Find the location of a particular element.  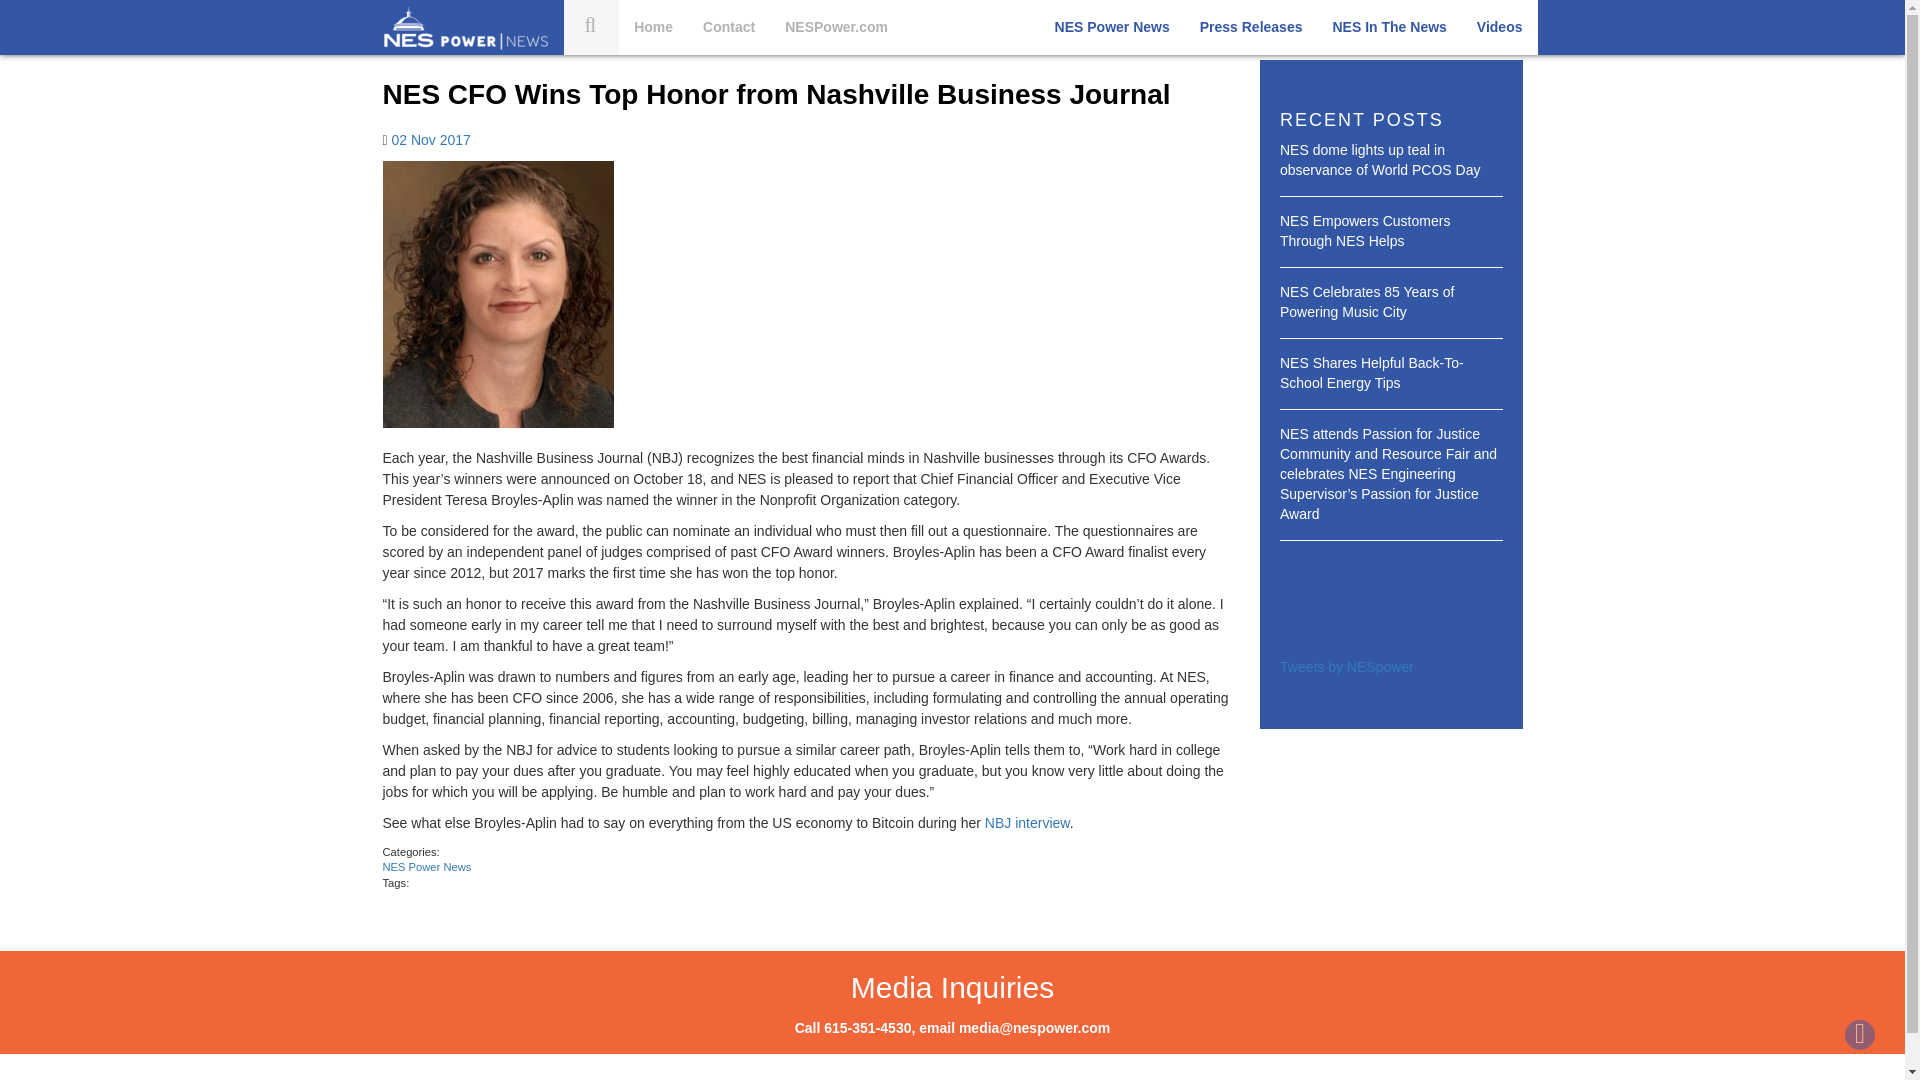

NESPower.com is located at coordinates (836, 28).